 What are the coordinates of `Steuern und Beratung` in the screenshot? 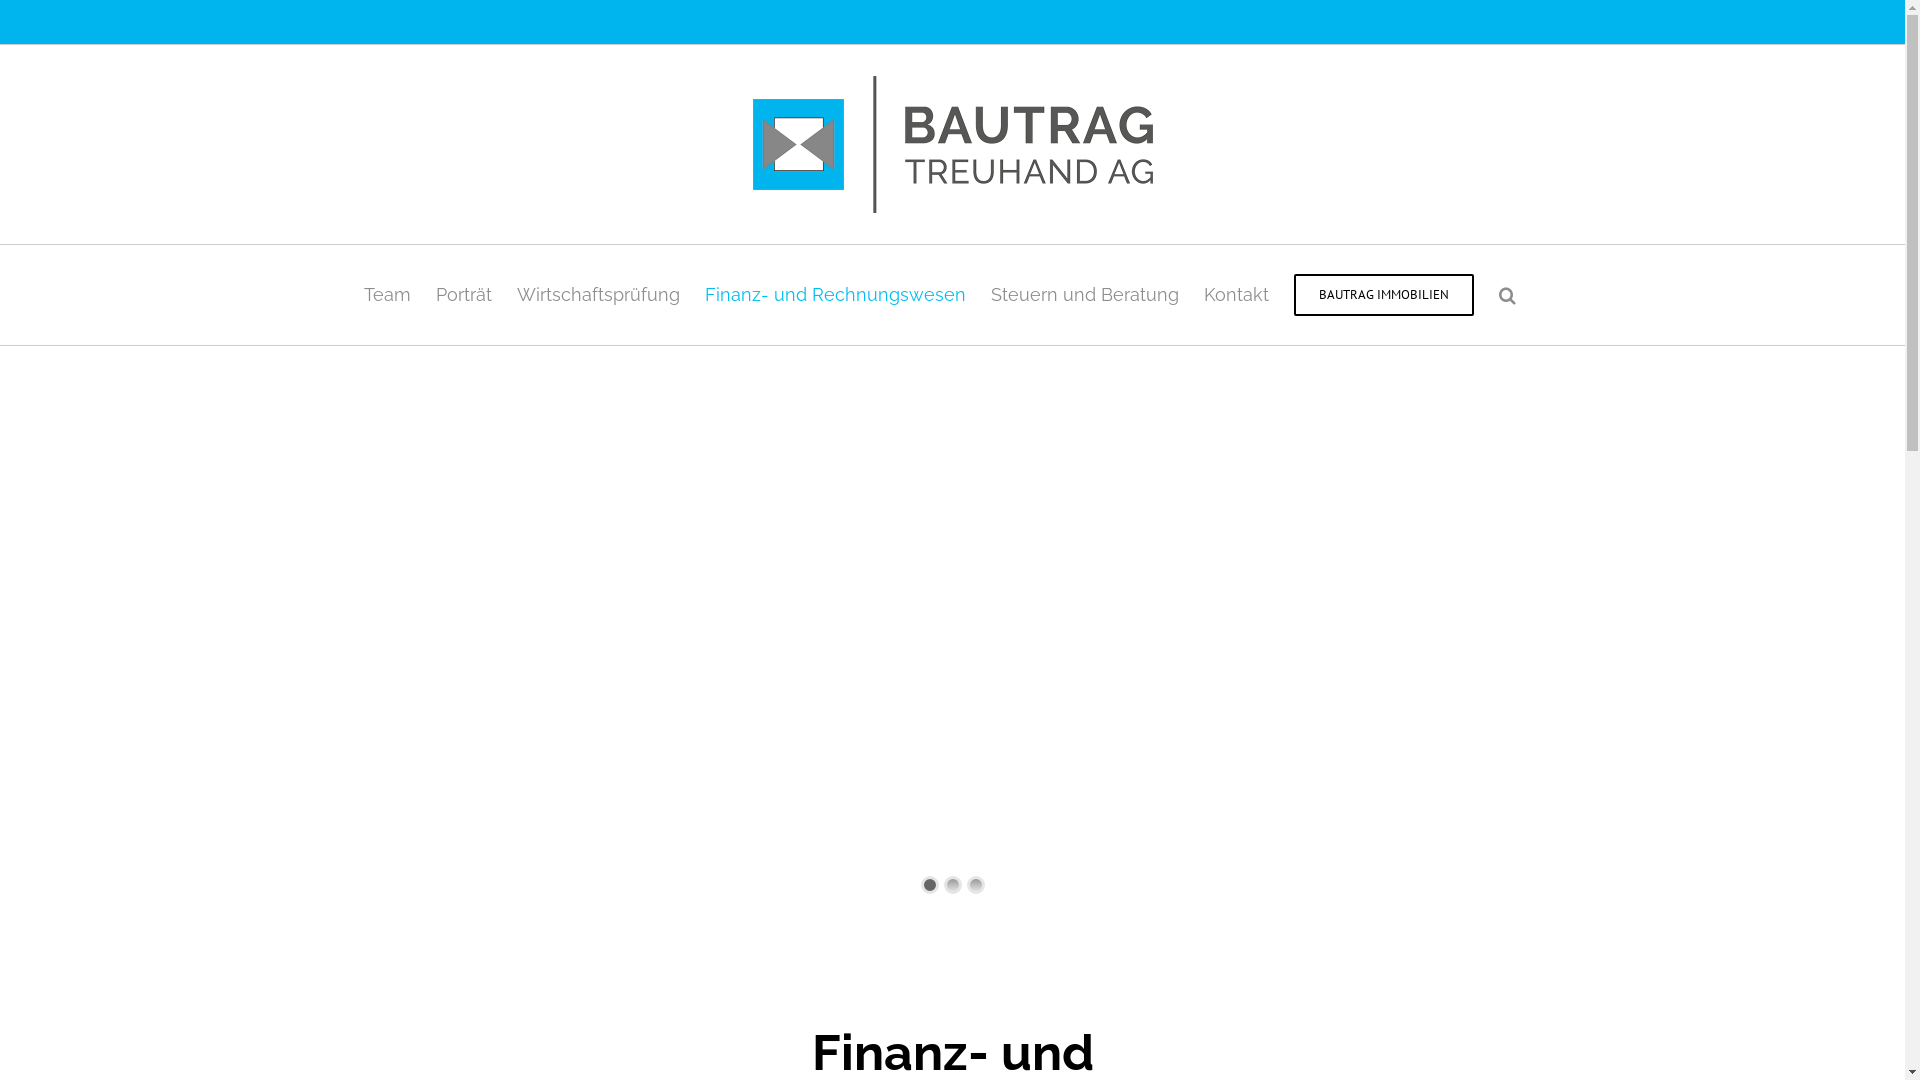 It's located at (1085, 295).